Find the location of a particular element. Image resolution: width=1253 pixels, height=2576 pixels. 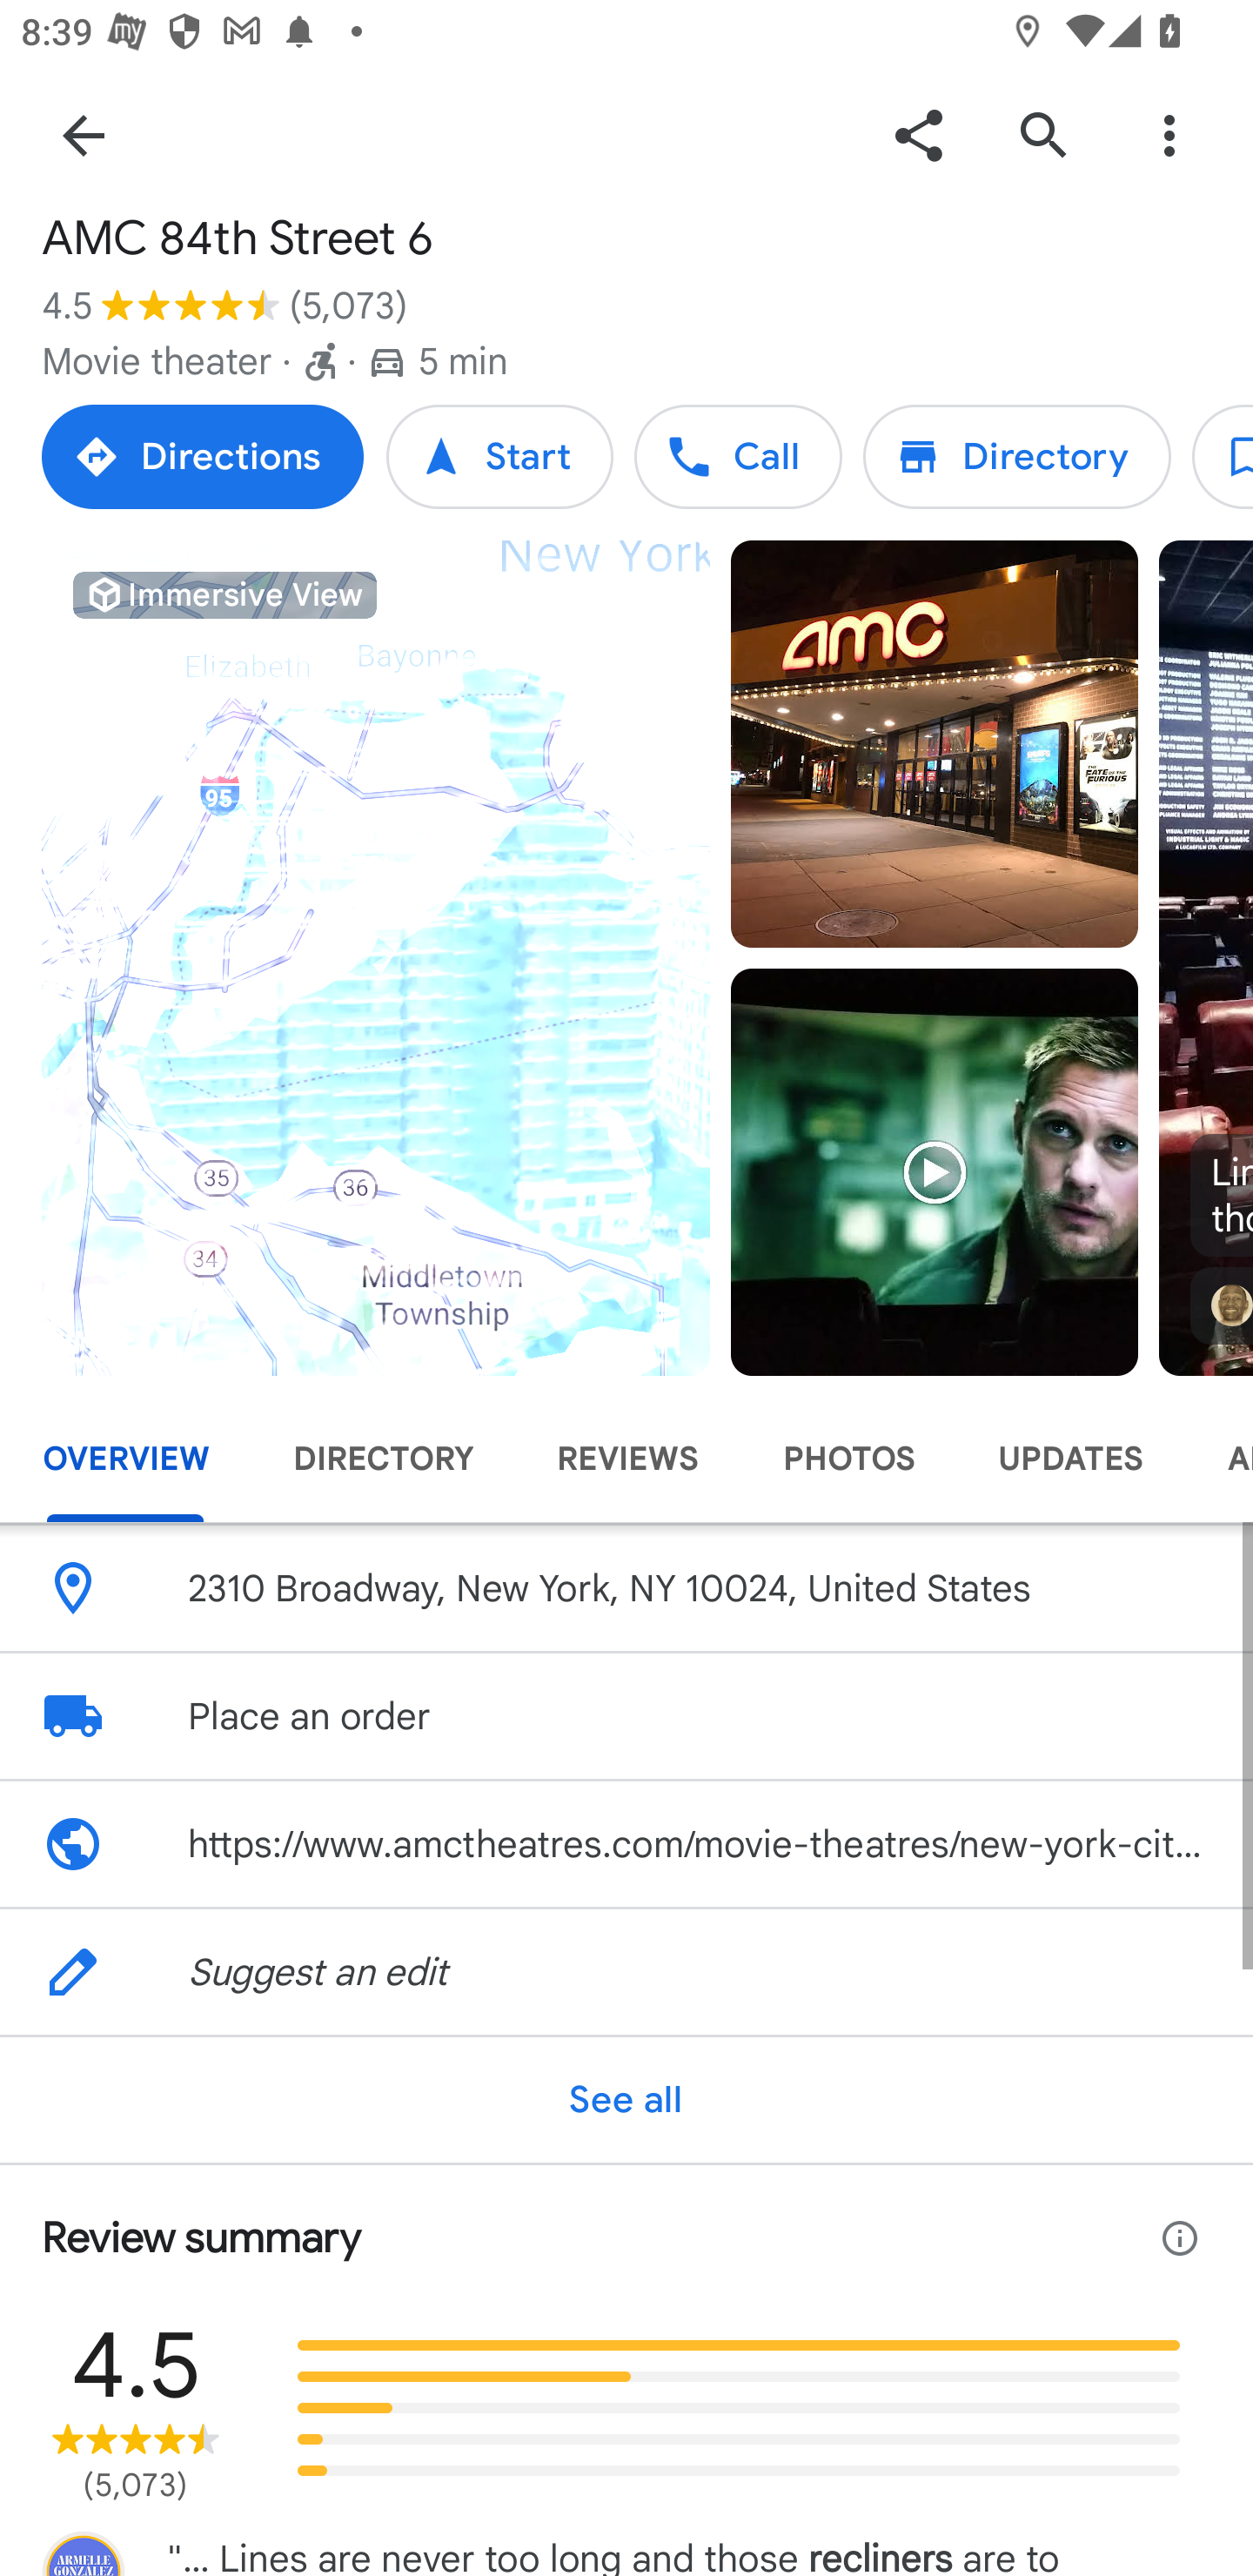

Directory Directory Directory is located at coordinates (1017, 456).